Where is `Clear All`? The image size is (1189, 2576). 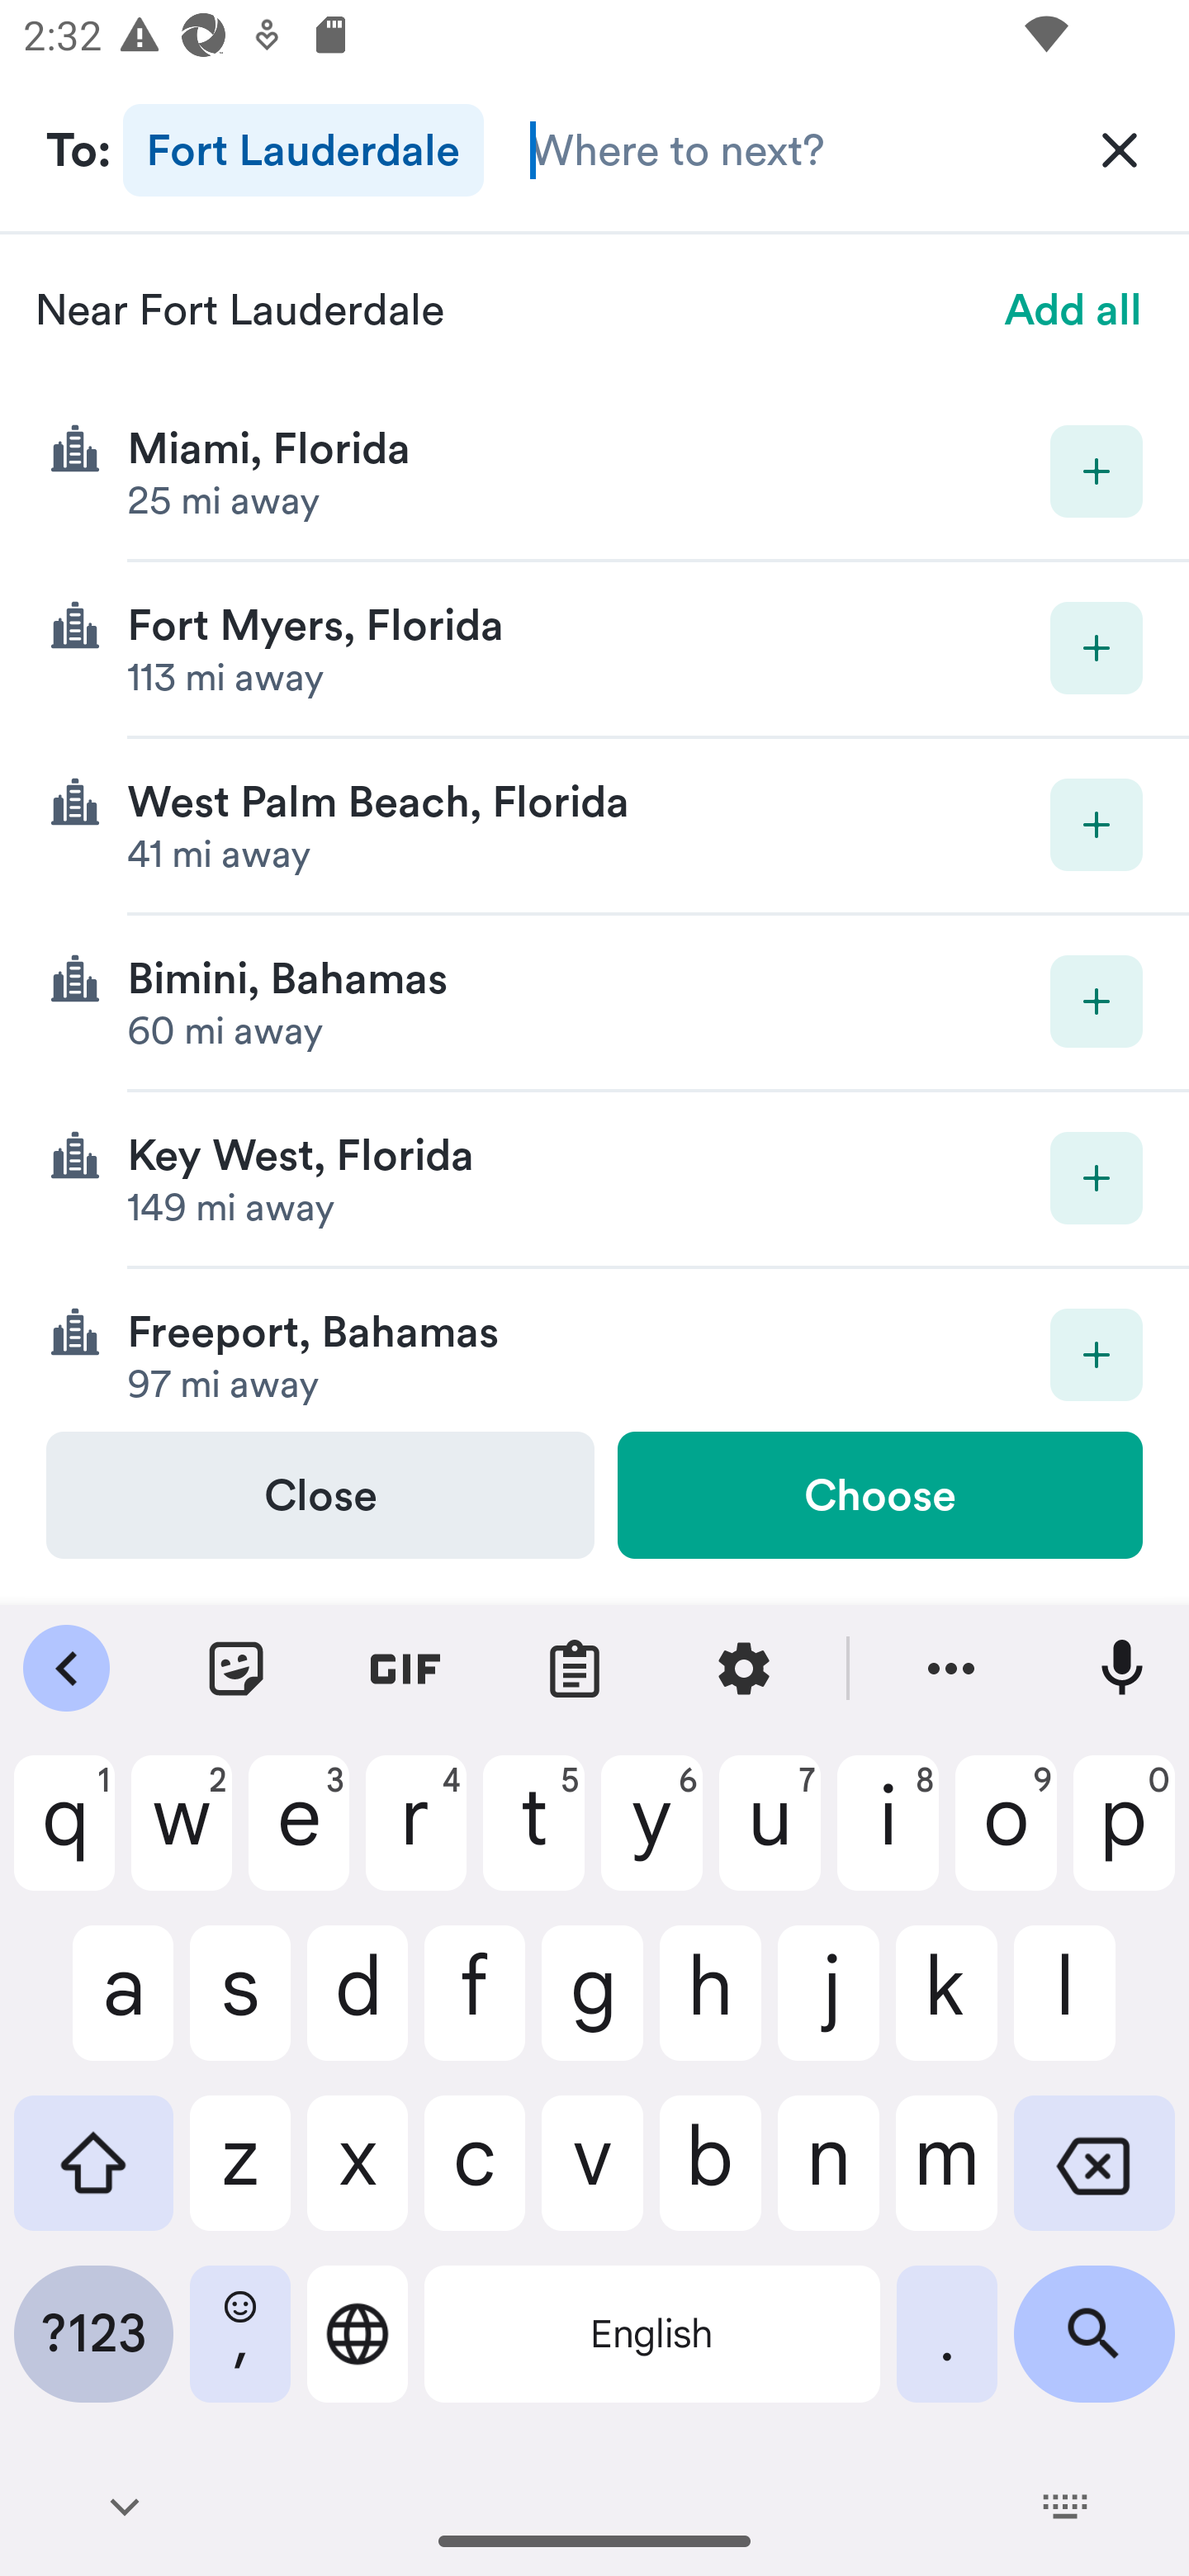
Clear All is located at coordinates (1120, 149).